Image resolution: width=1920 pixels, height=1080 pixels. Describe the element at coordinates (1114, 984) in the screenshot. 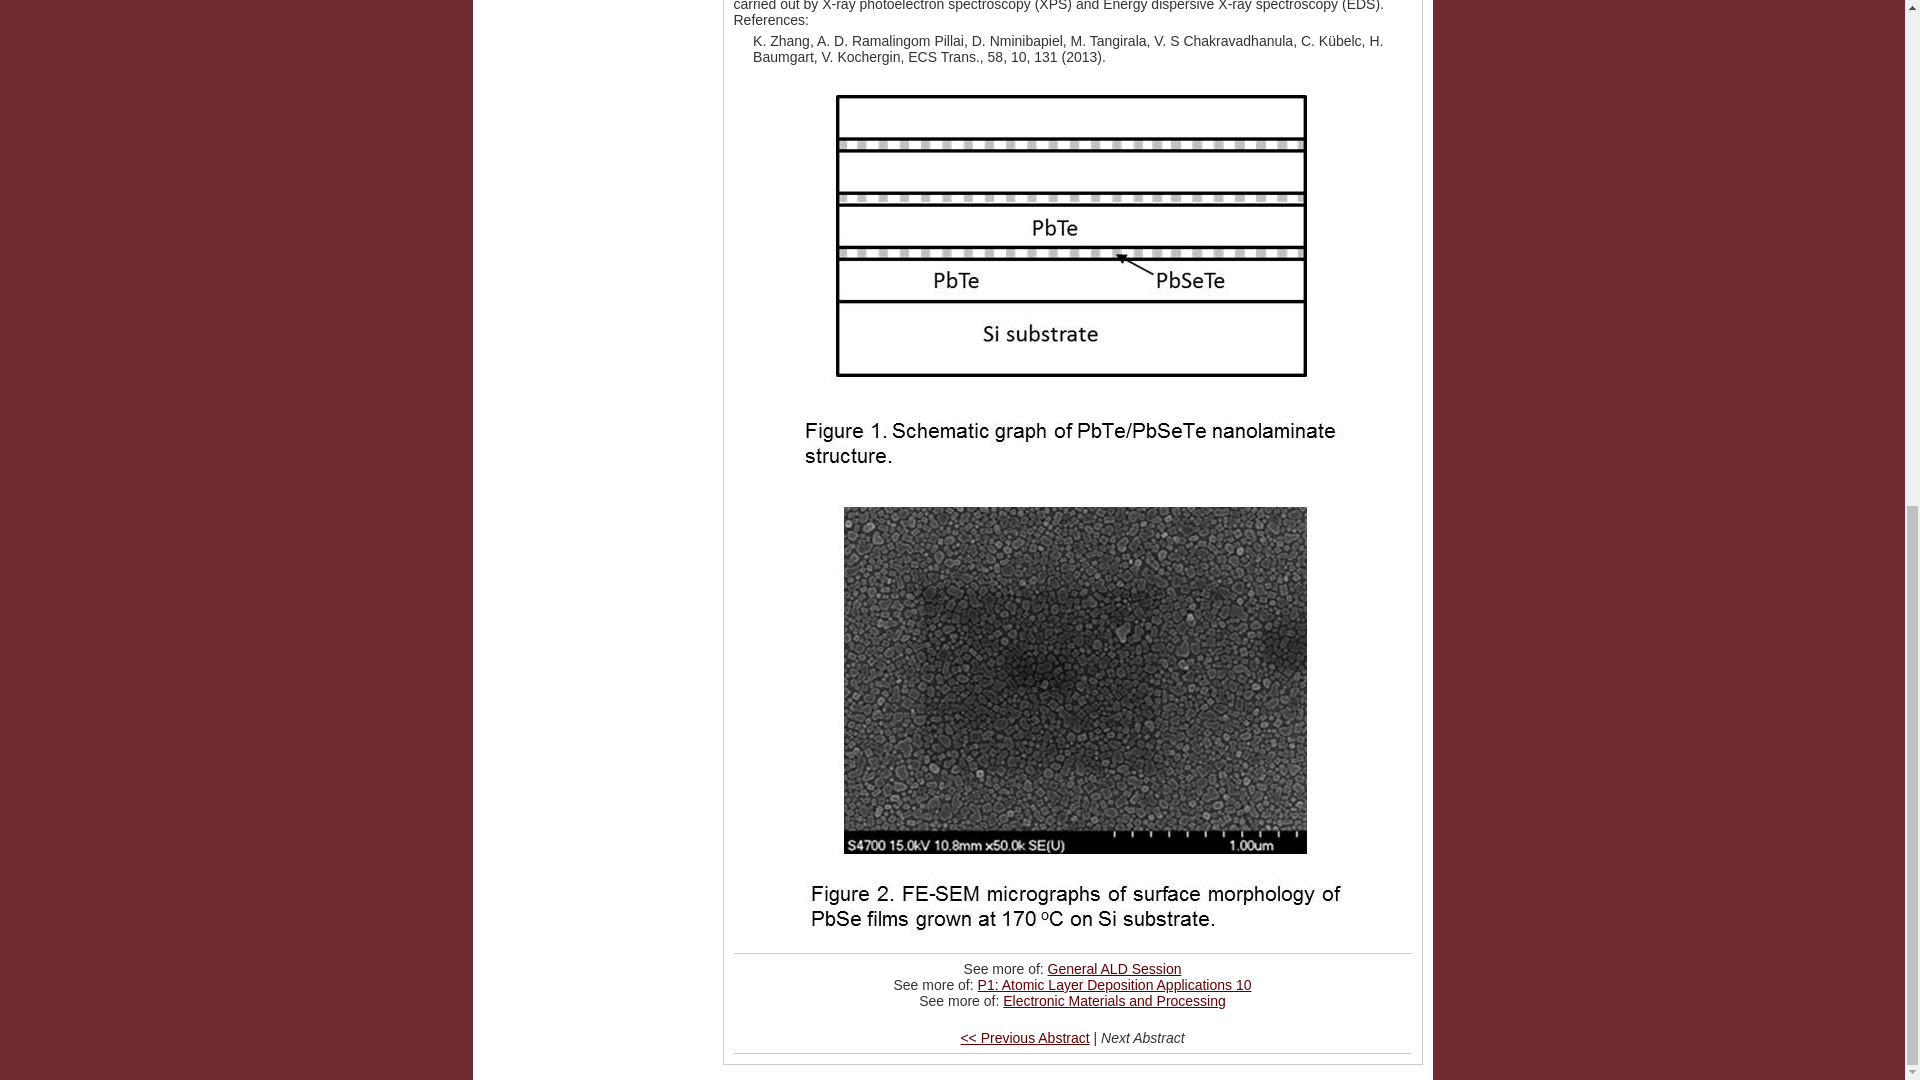

I see `P1: Atomic Layer Deposition Applications 10` at that location.